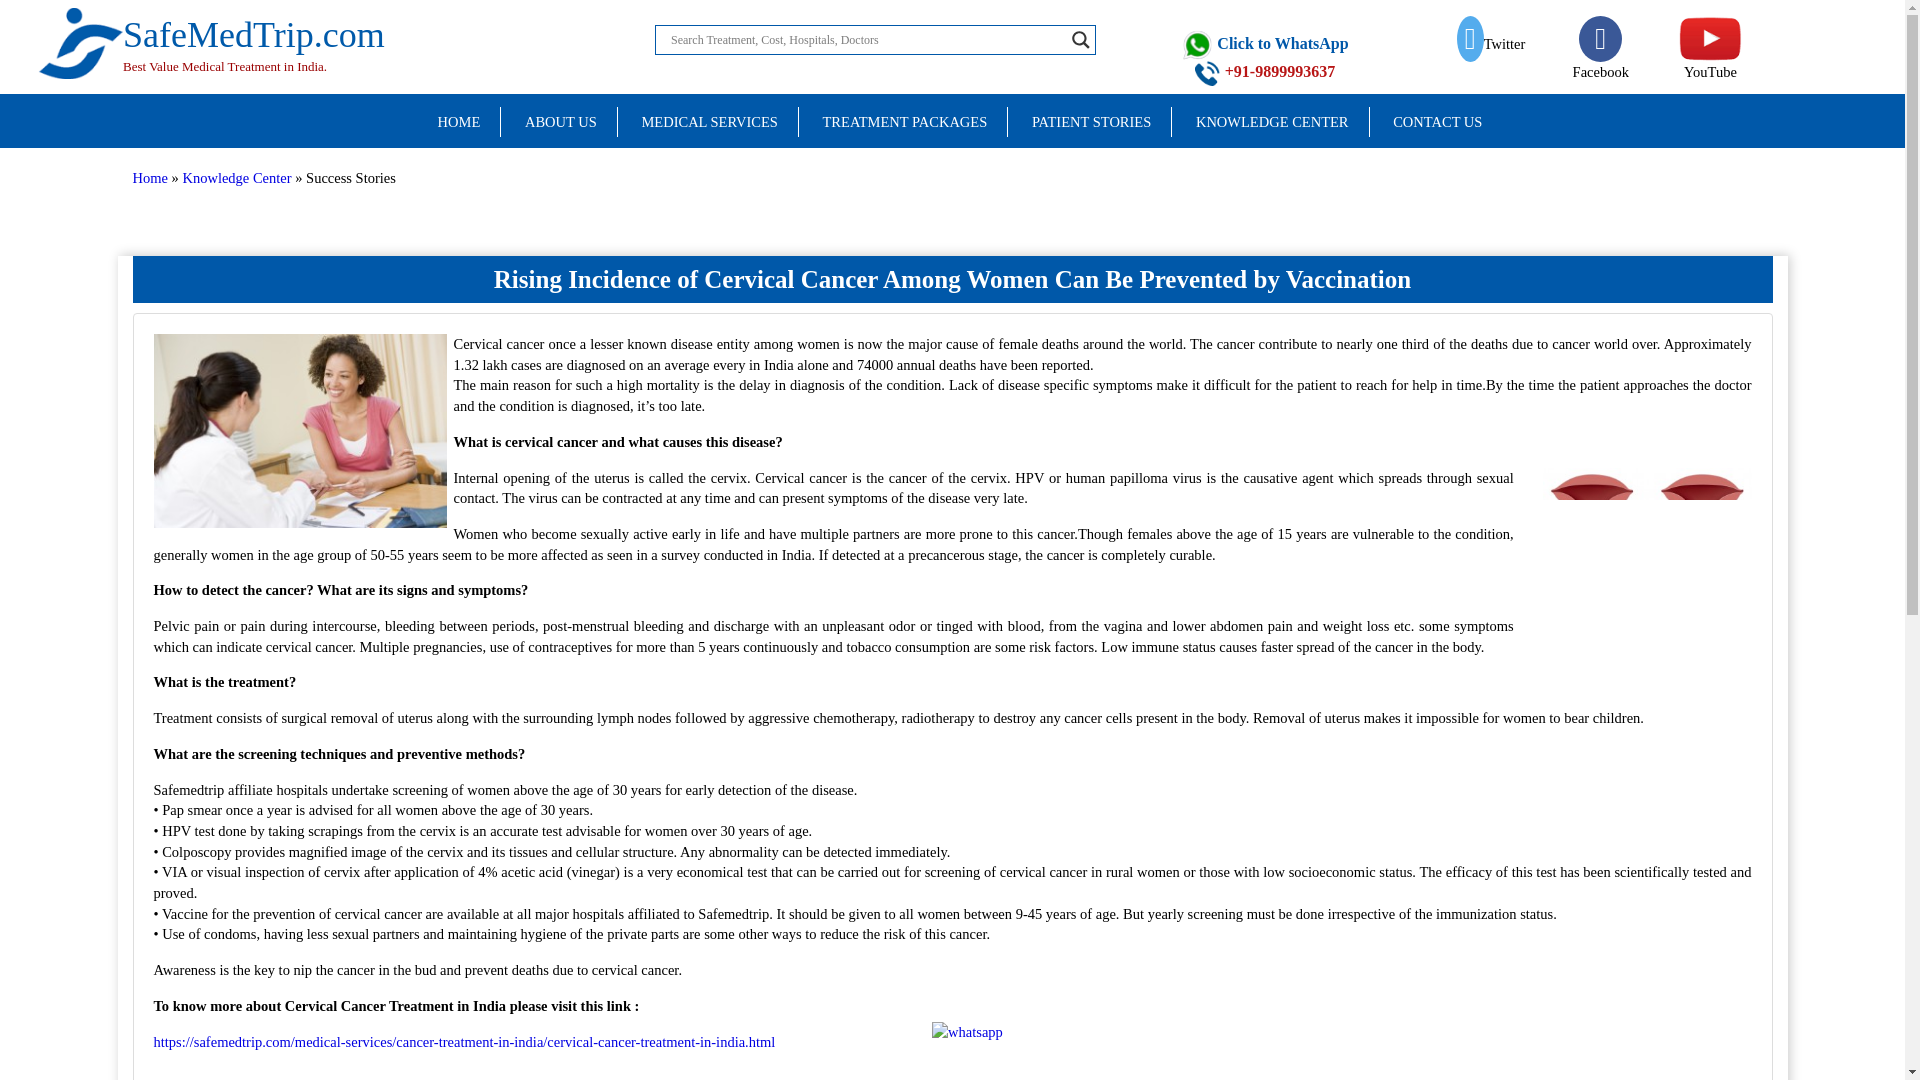  I want to click on PATIENT STORIES, so click(303, 430).